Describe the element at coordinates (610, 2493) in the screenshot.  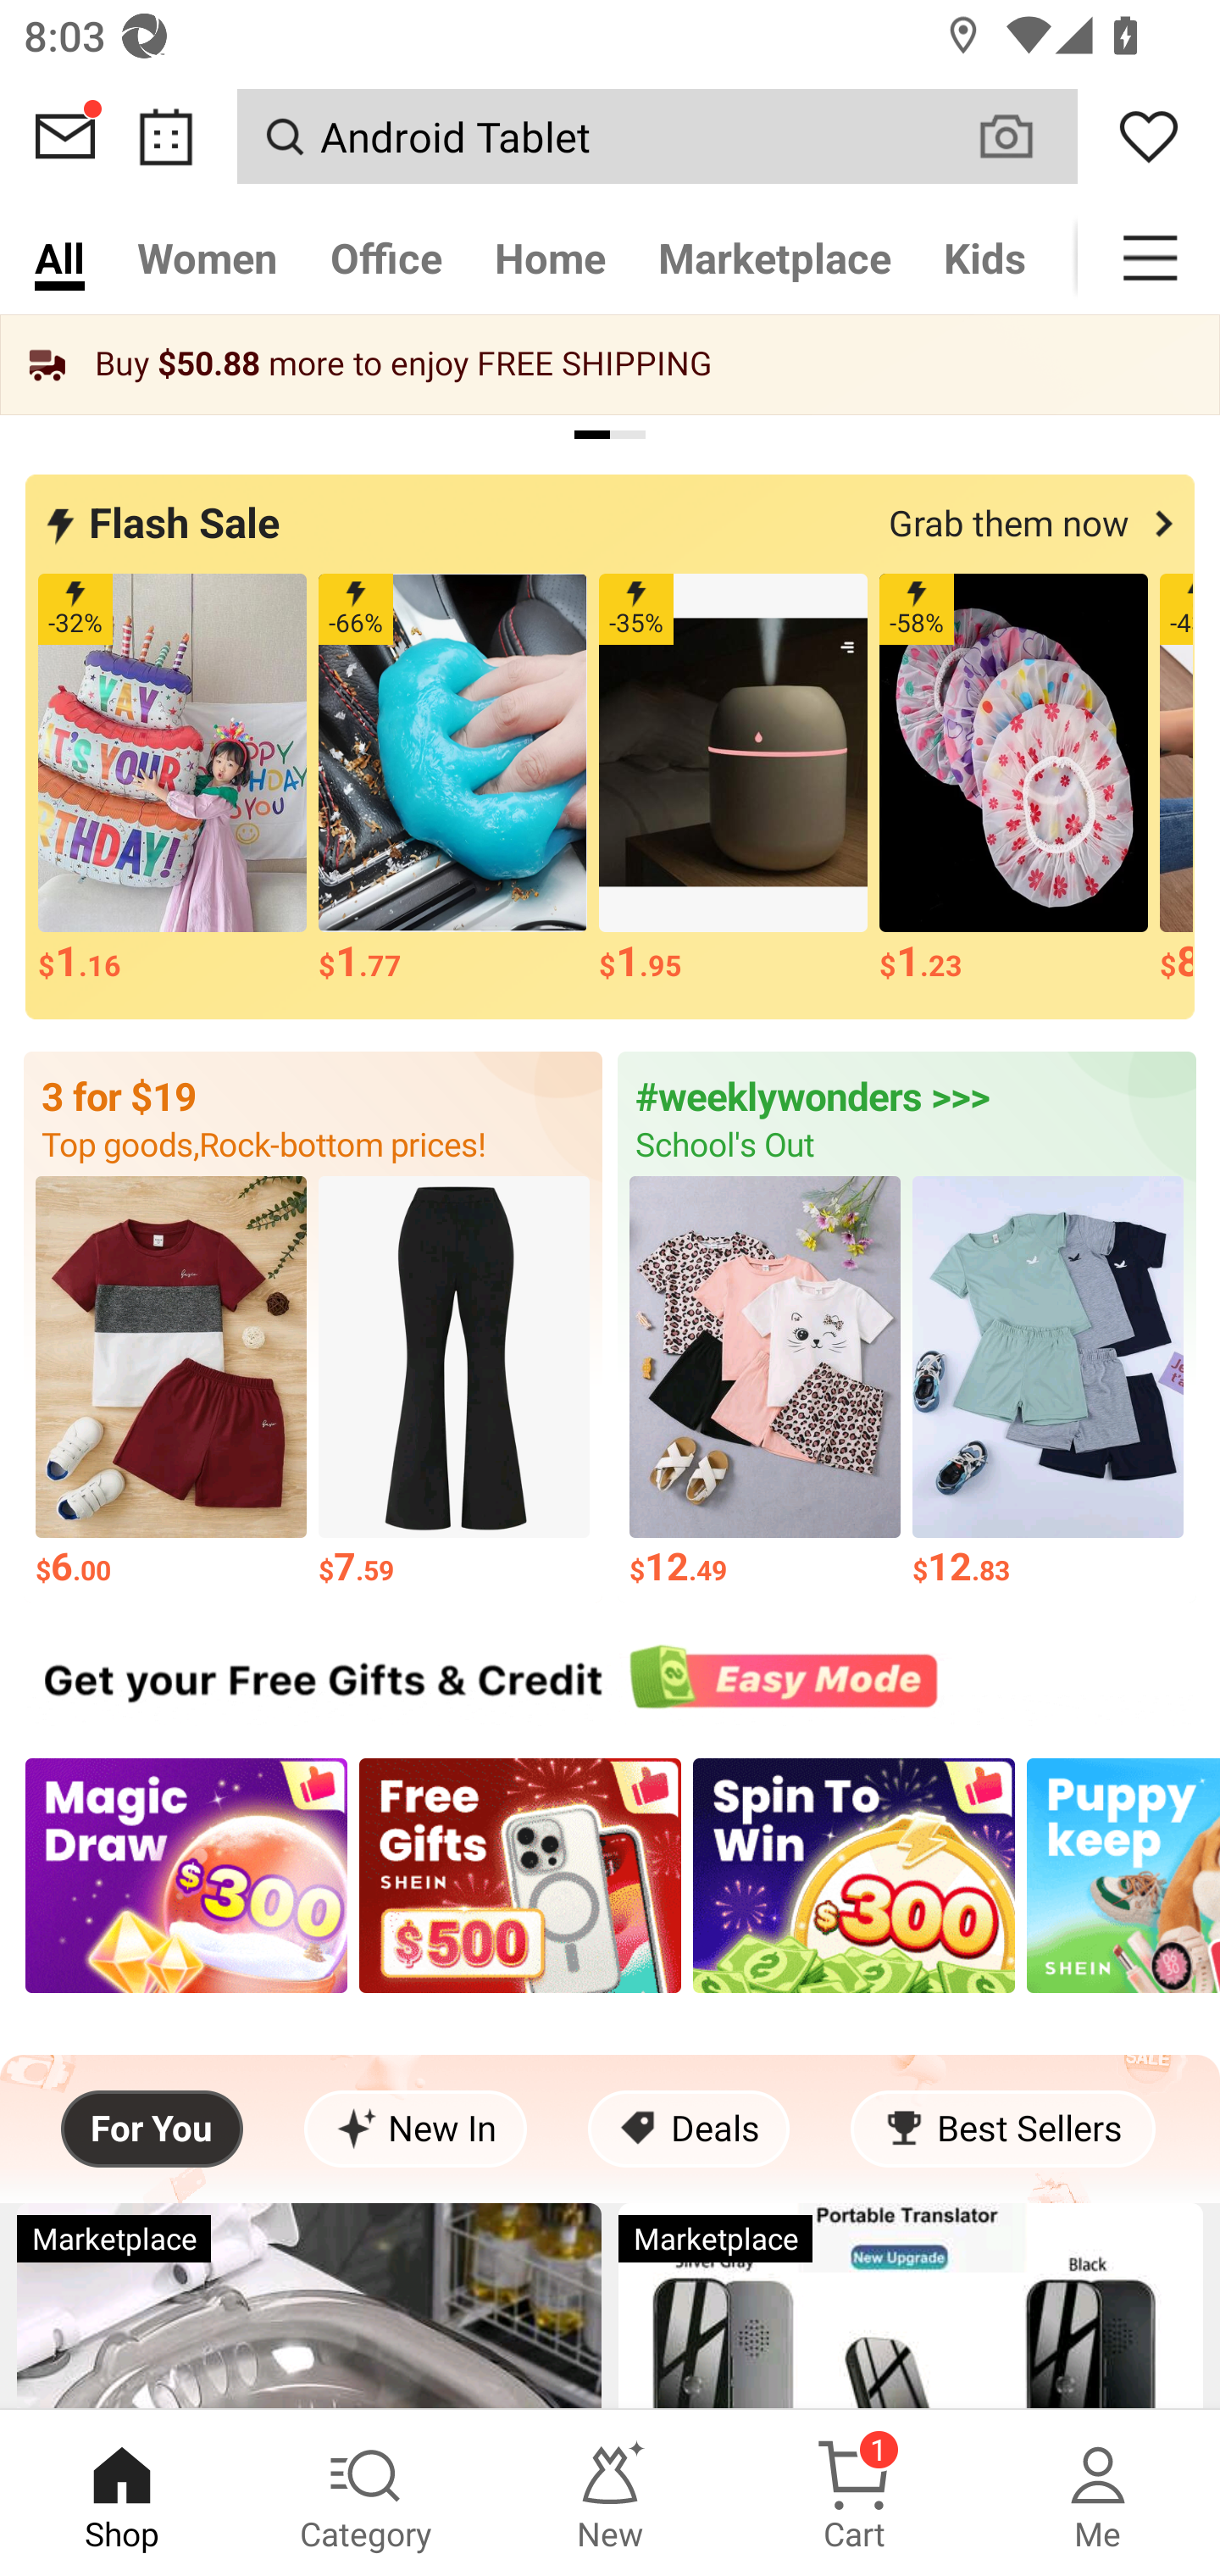
I see `New` at that location.